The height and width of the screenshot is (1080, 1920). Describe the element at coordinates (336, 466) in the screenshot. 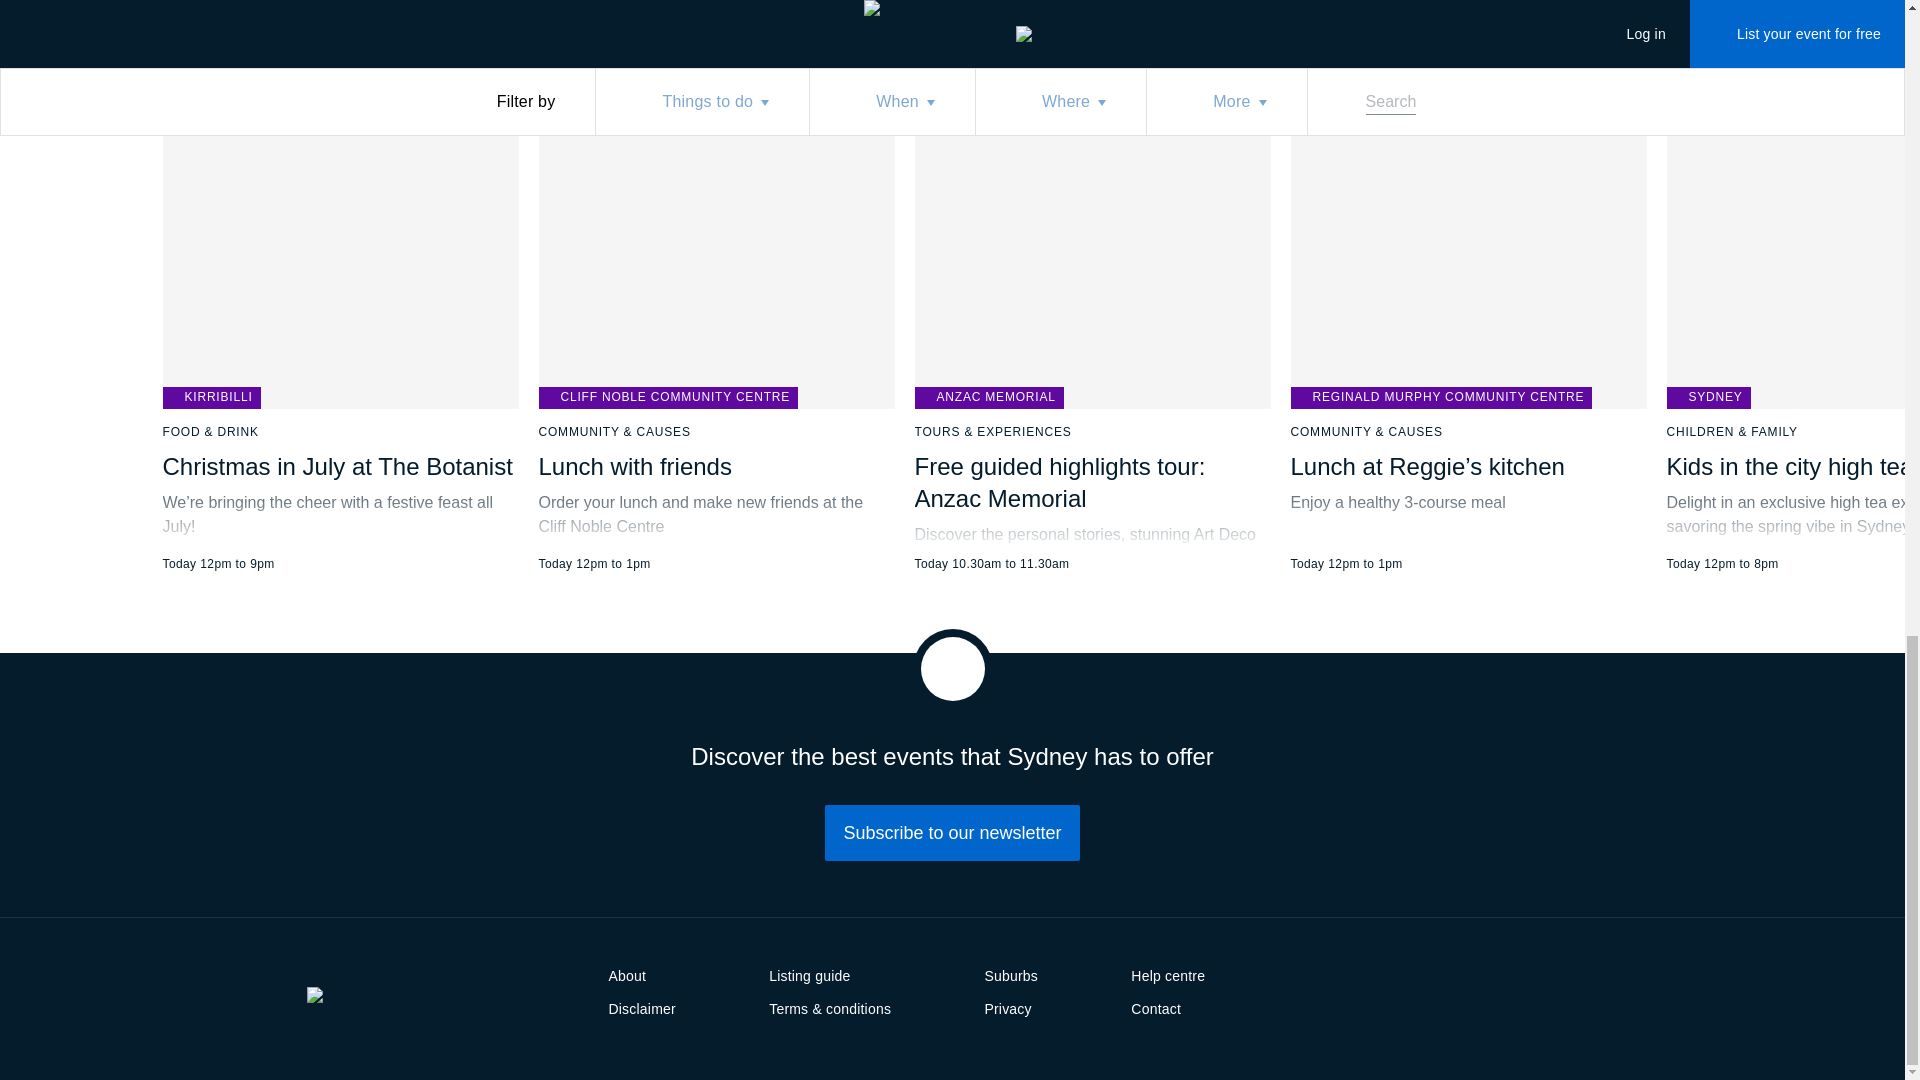

I see `Christmas in July at The Botanist` at that location.